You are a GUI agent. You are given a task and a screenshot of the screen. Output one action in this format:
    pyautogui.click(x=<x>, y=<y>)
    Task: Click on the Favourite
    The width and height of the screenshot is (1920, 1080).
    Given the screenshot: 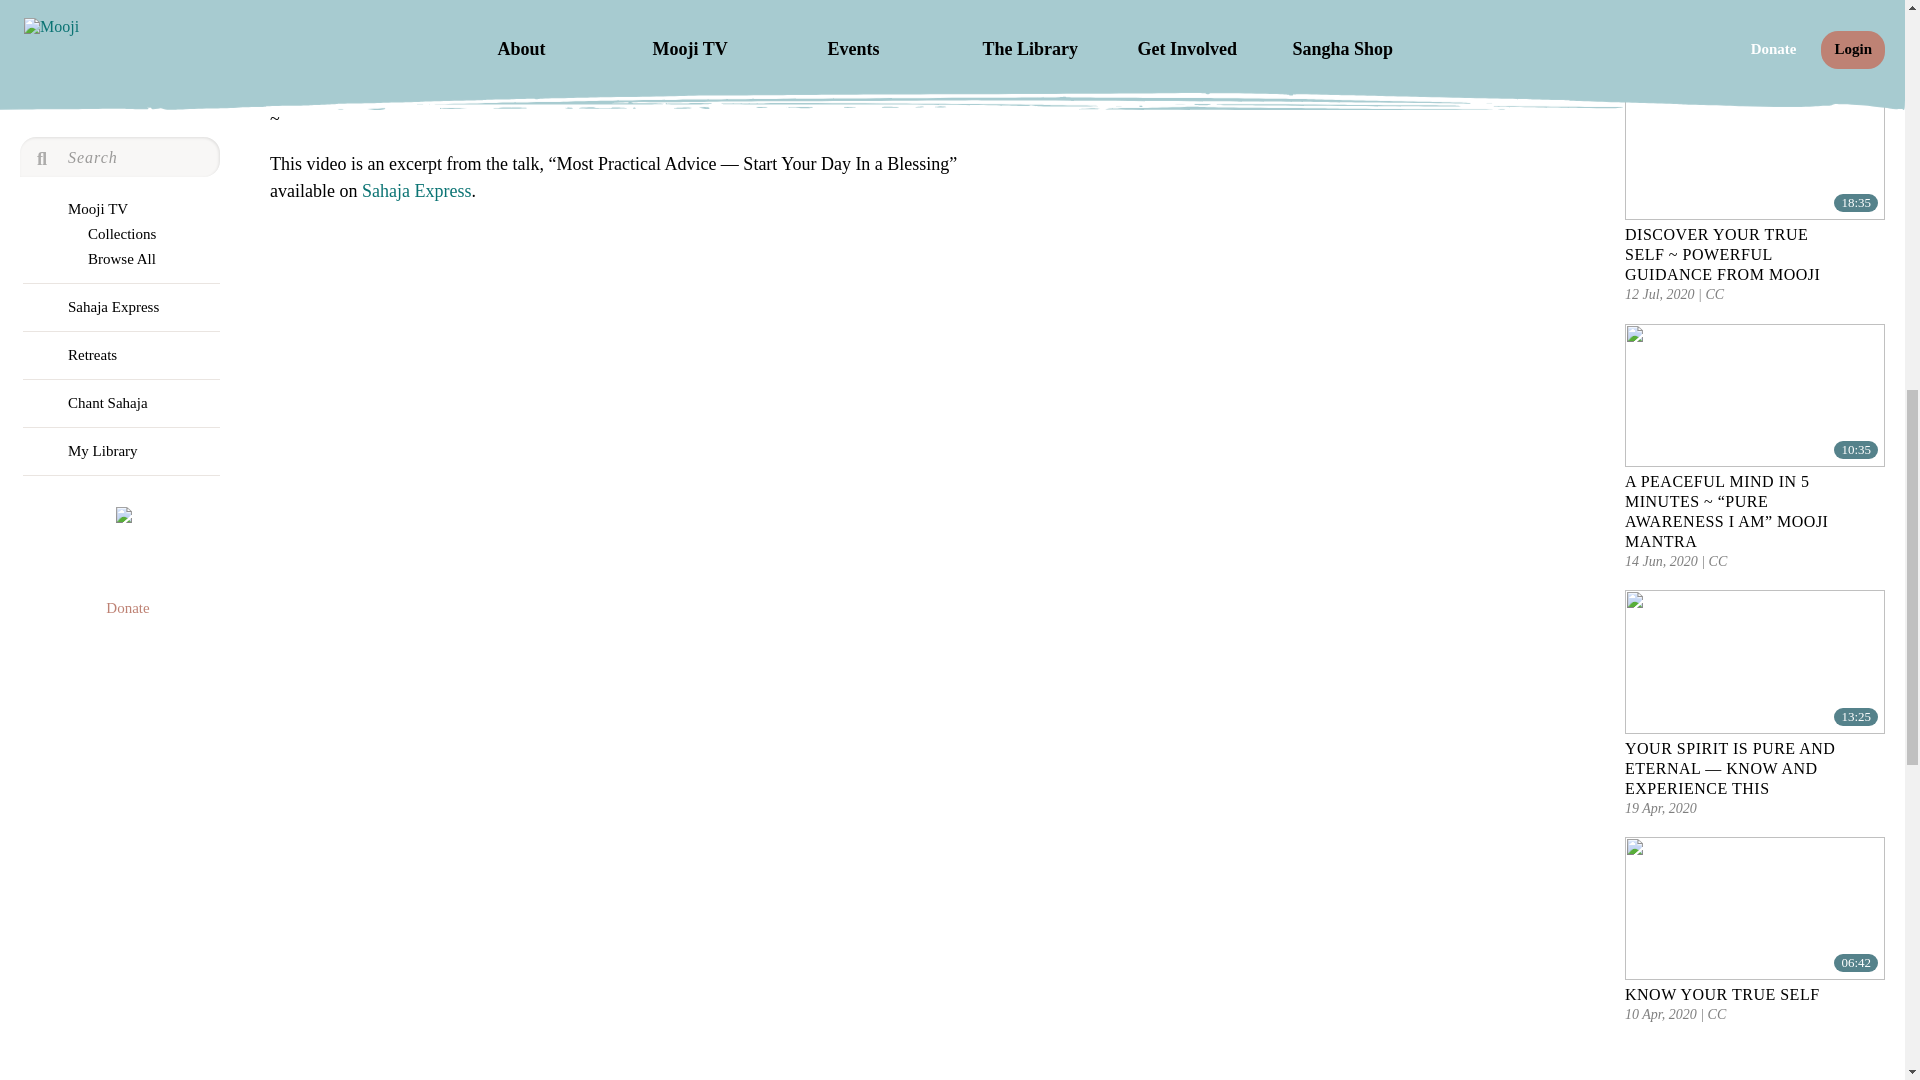 What is the action you would take?
    pyautogui.click(x=1874, y=756)
    